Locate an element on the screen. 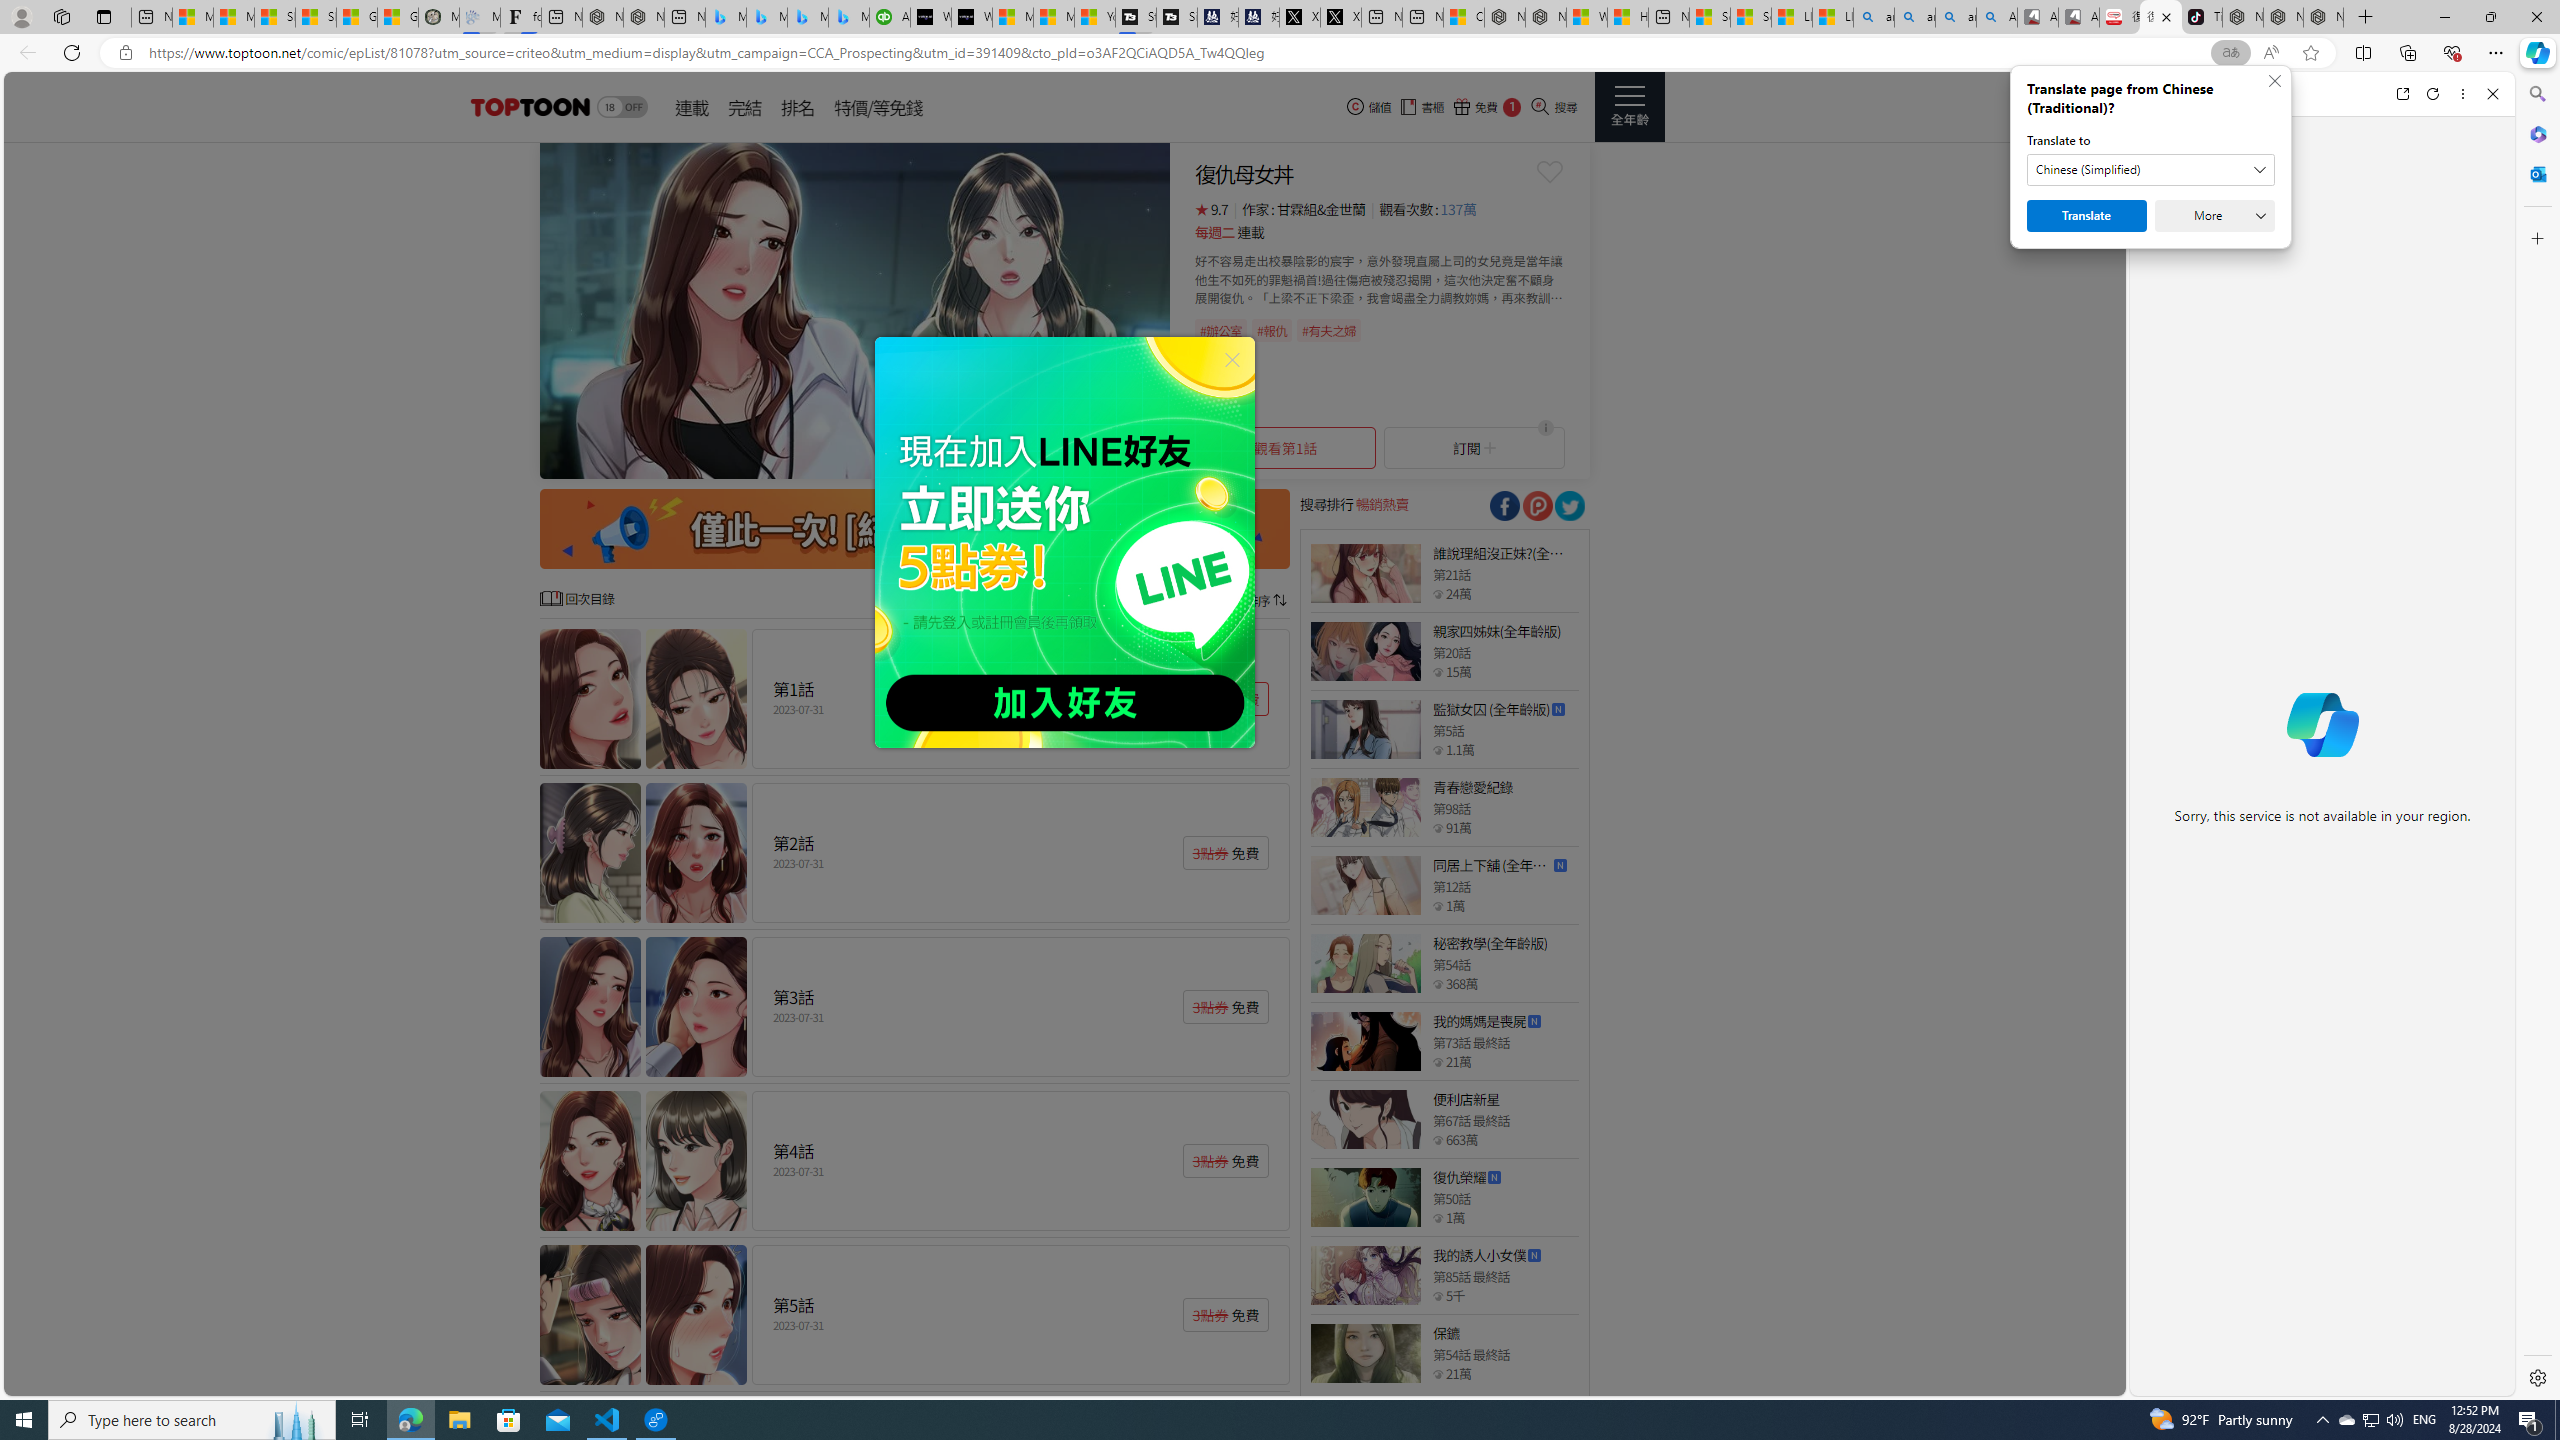  Streaming Coverage | T3 is located at coordinates (1134, 17).